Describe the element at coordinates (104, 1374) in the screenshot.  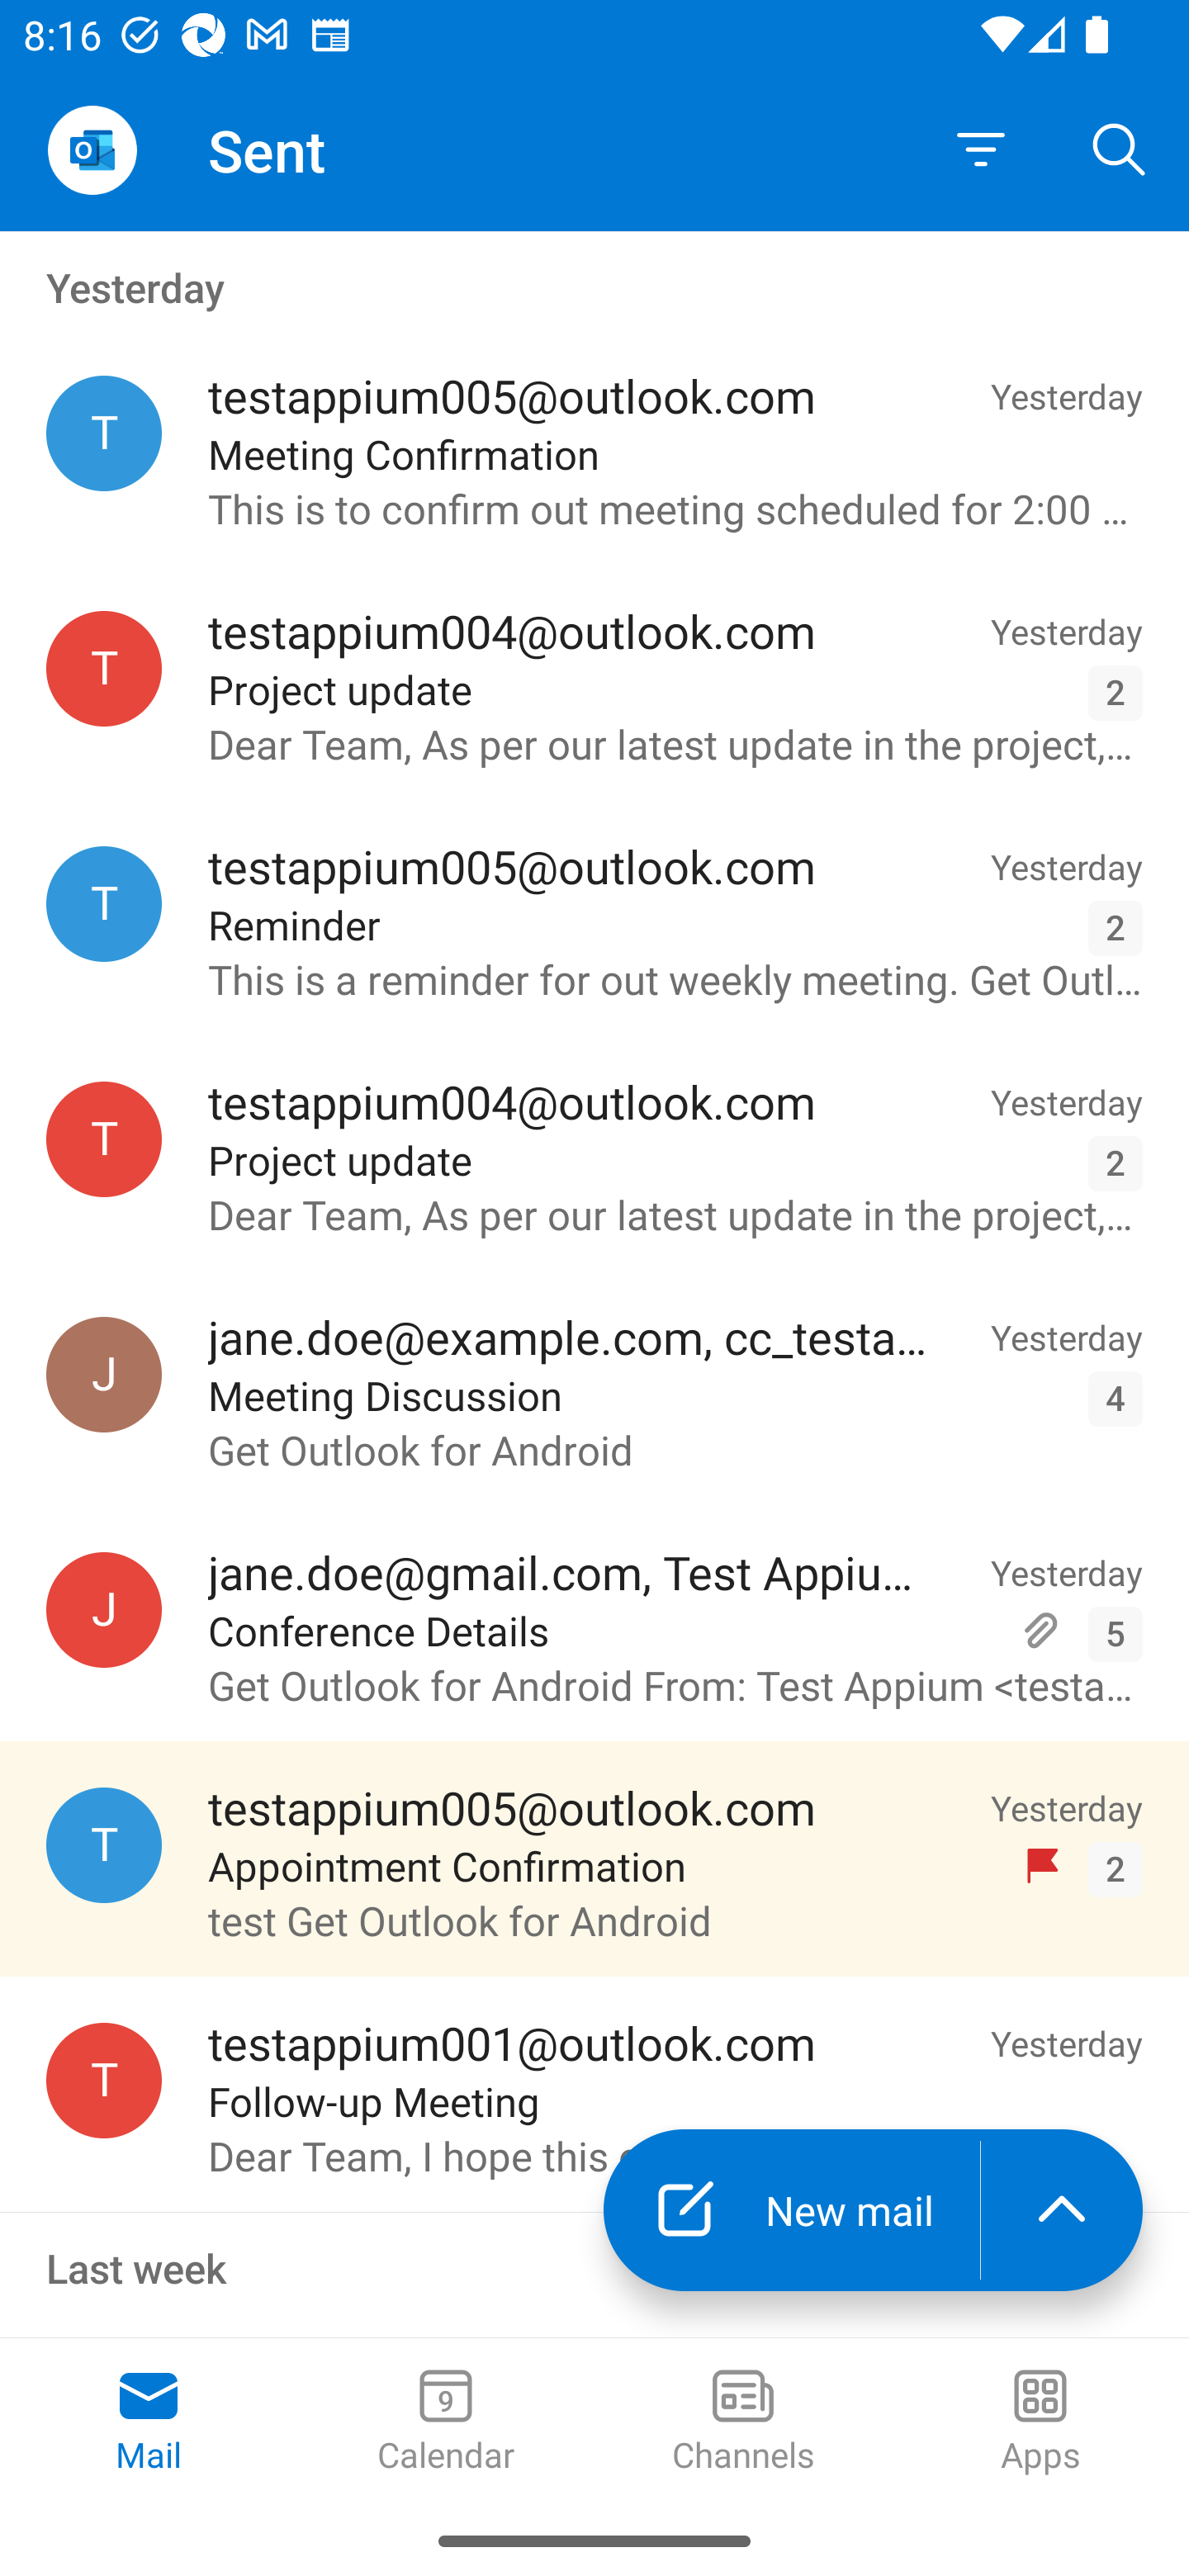
I see `jane.doe@example.com, jane.doe@example.com` at that location.